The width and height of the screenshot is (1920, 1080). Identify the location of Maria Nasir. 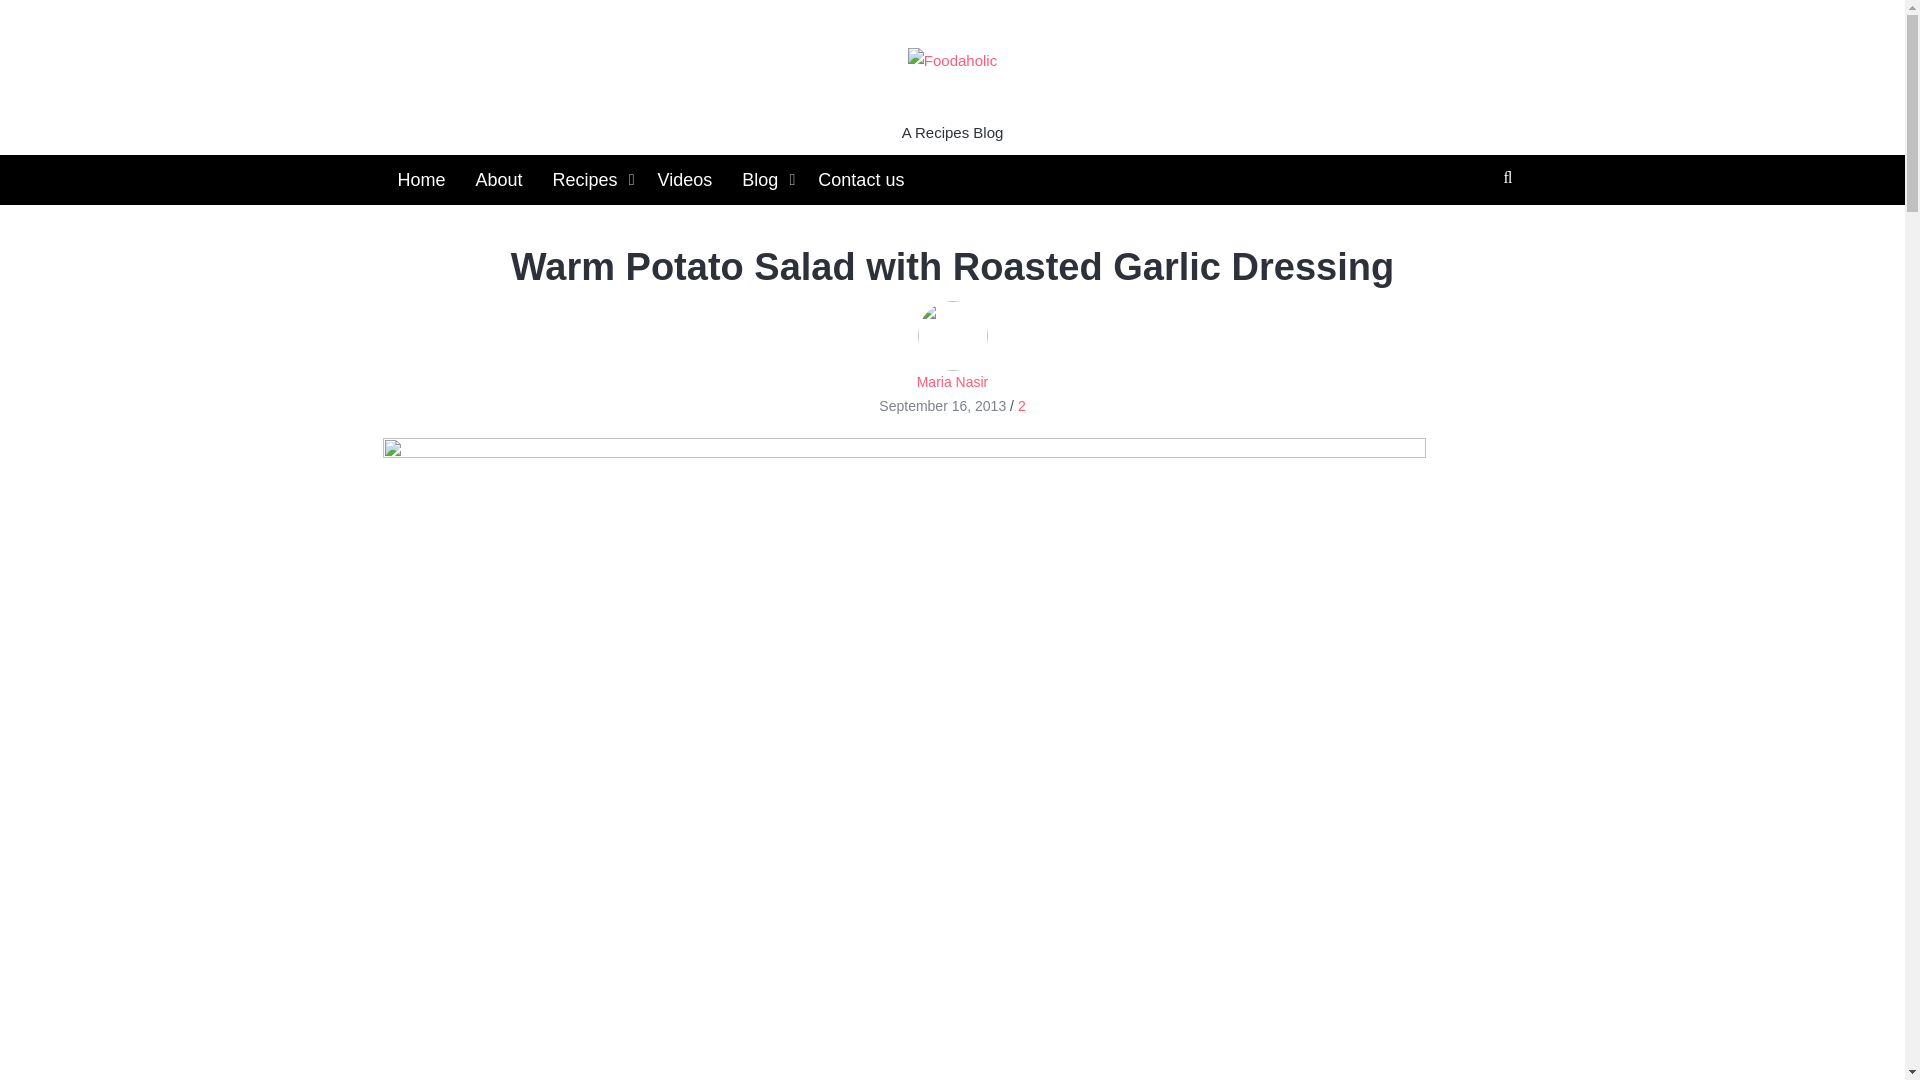
(952, 345).